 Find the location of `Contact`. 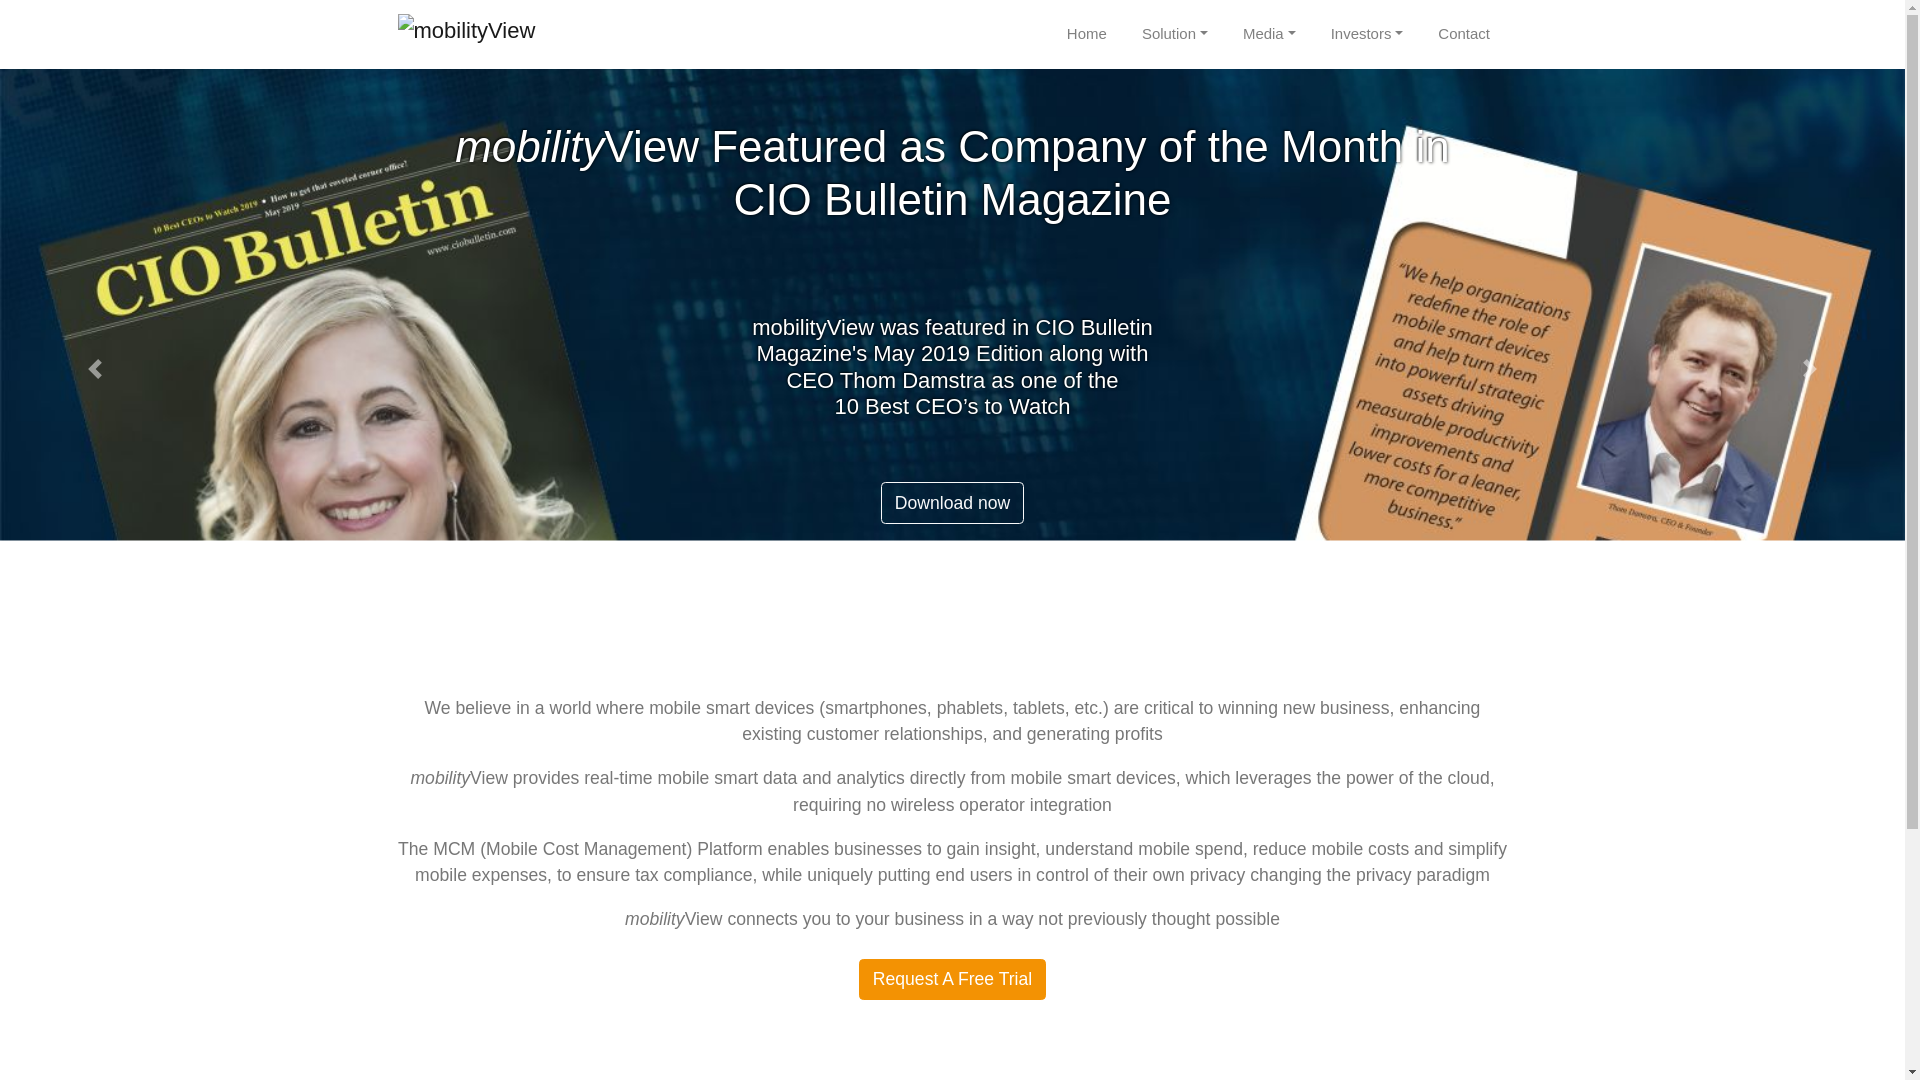

Contact is located at coordinates (1464, 34).